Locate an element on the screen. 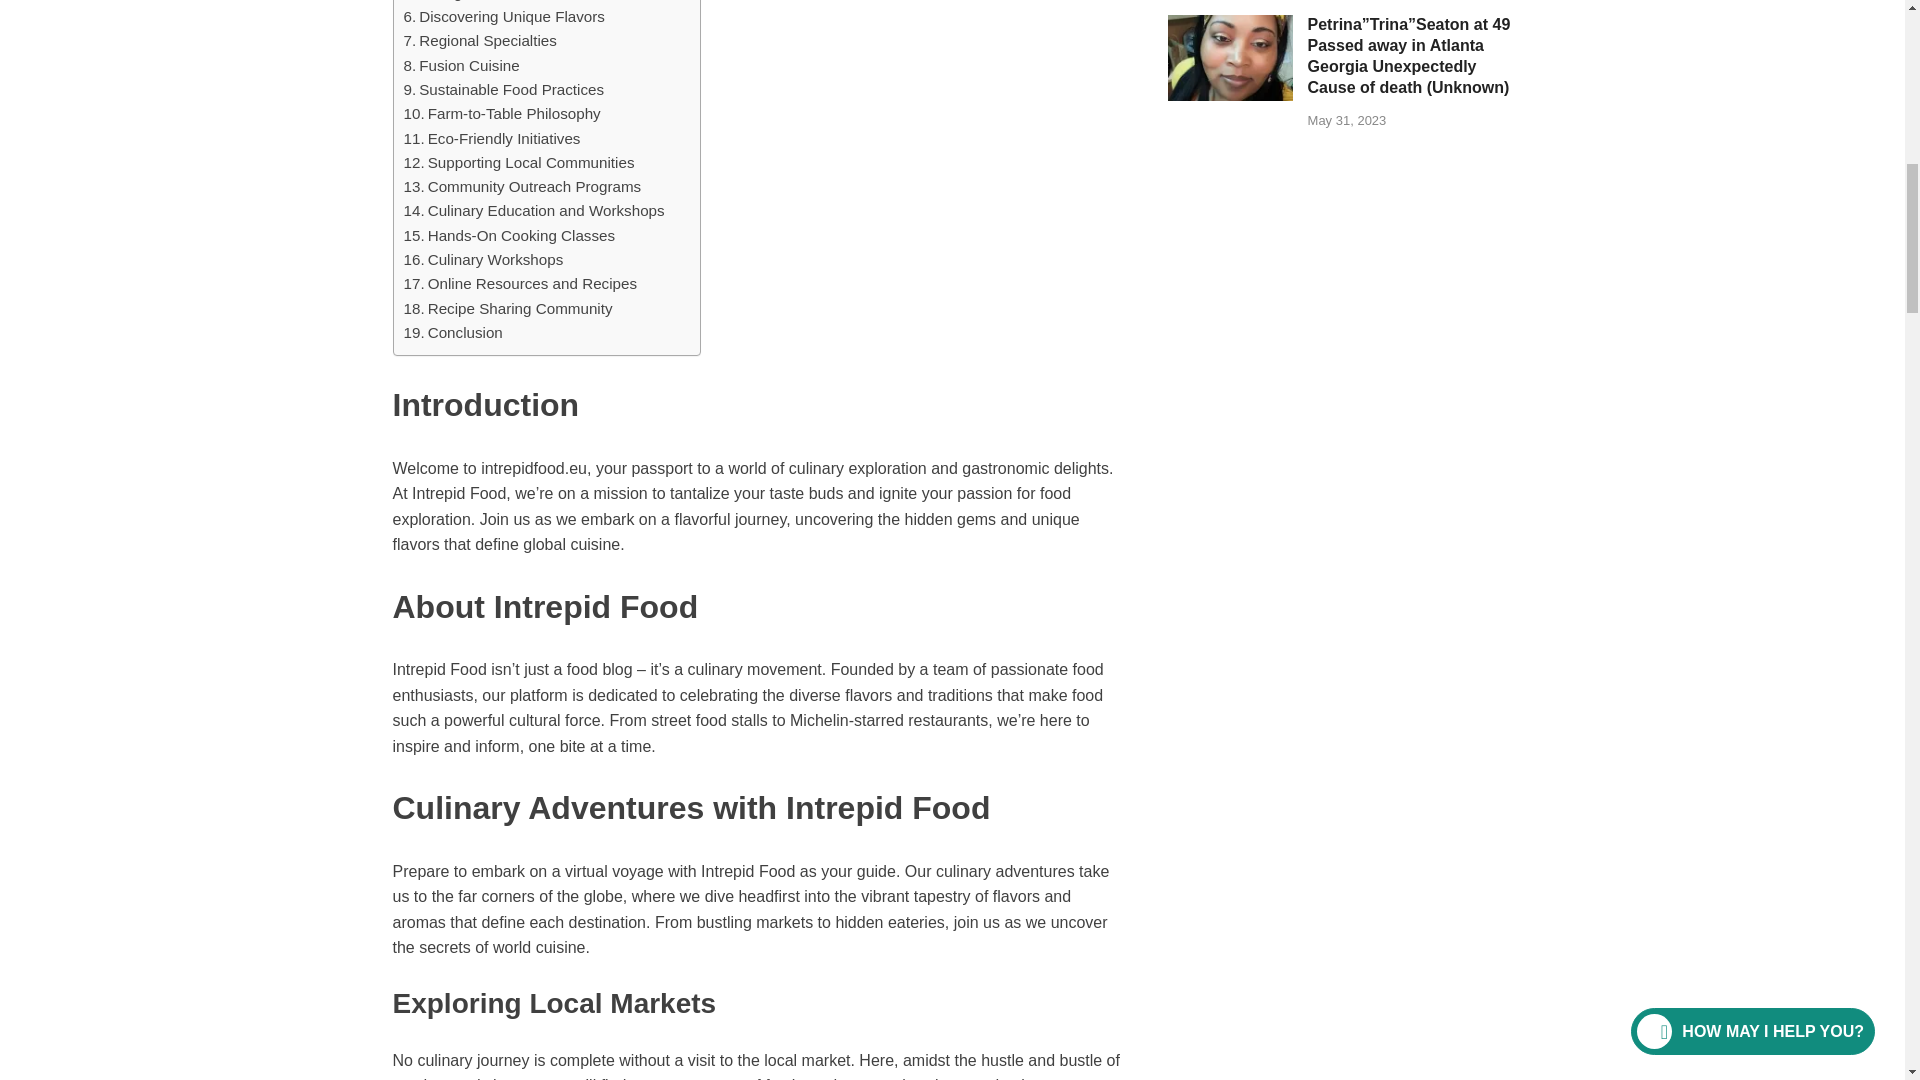 The height and width of the screenshot is (1080, 1920). Discovering Unique Flavors is located at coordinates (504, 17).